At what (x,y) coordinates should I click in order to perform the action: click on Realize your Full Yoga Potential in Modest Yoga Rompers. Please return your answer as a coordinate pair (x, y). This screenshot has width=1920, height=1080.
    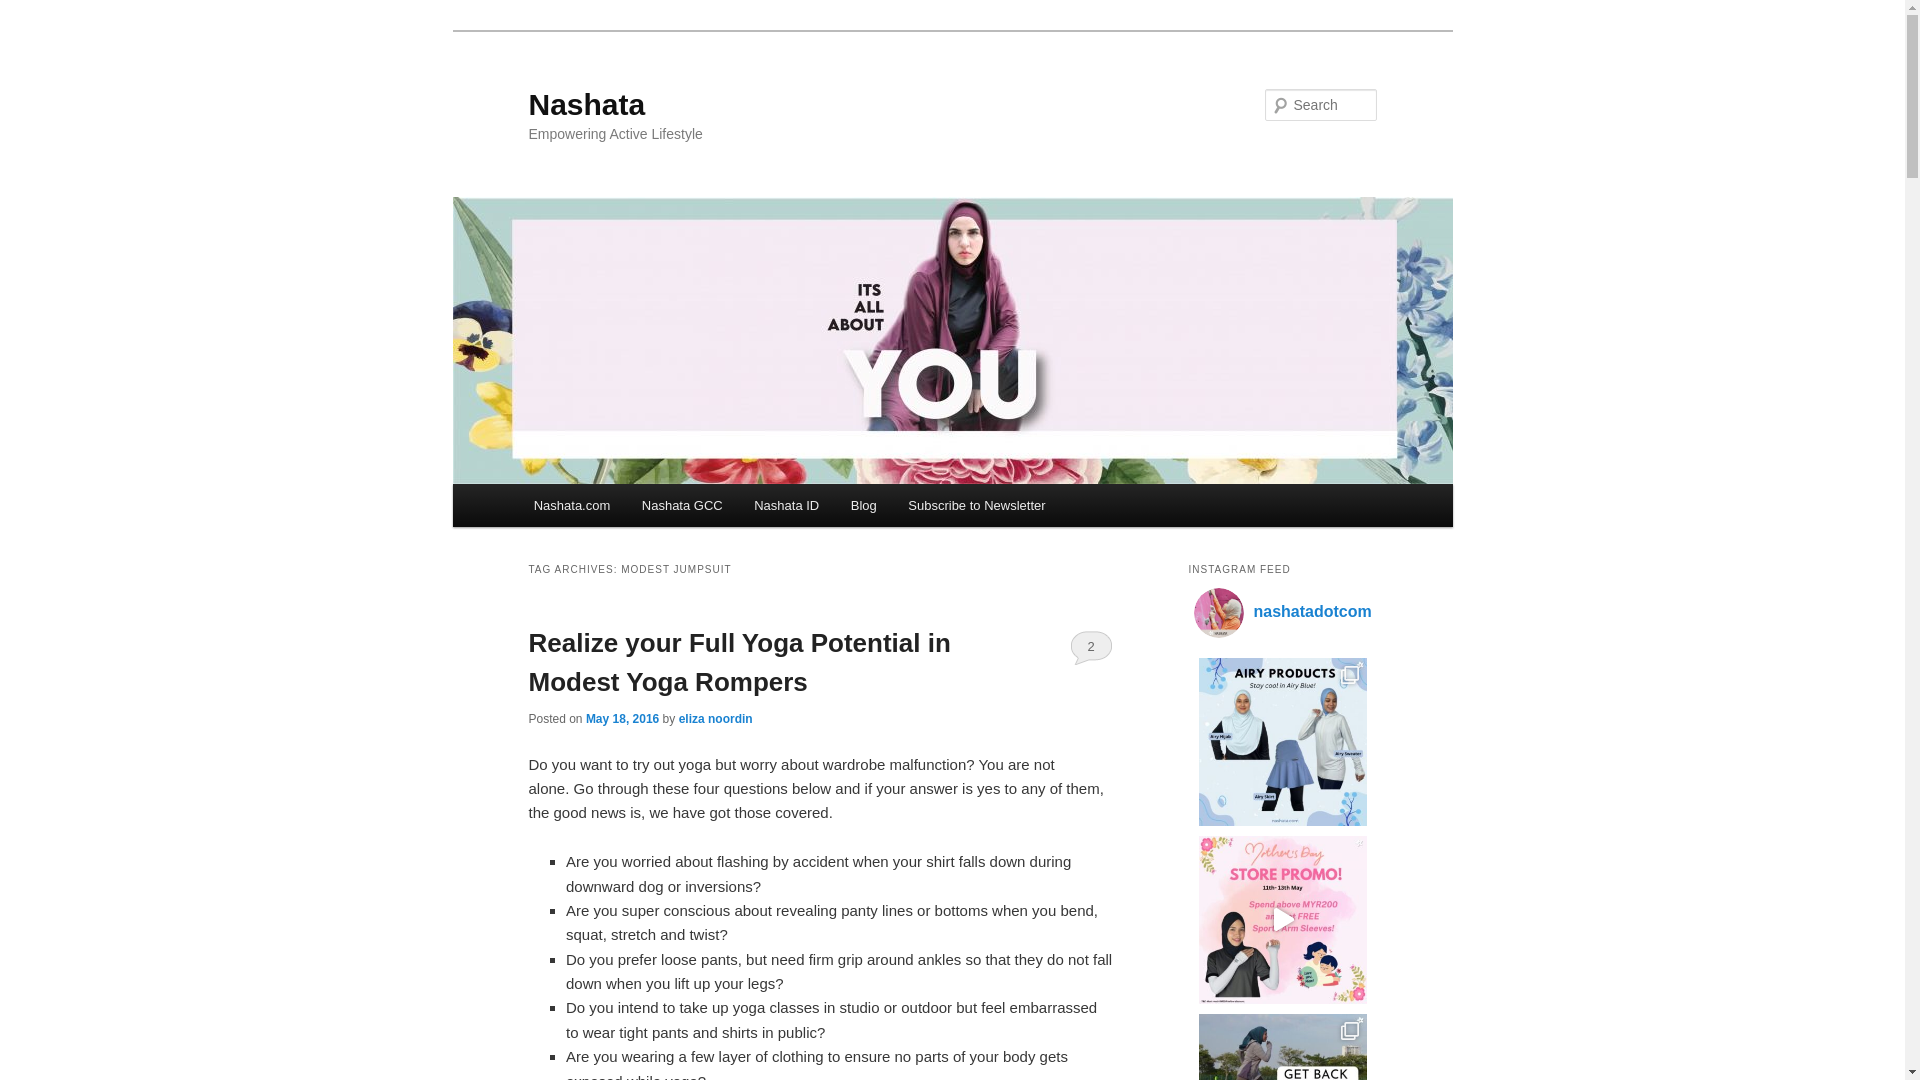
    Looking at the image, I should click on (739, 662).